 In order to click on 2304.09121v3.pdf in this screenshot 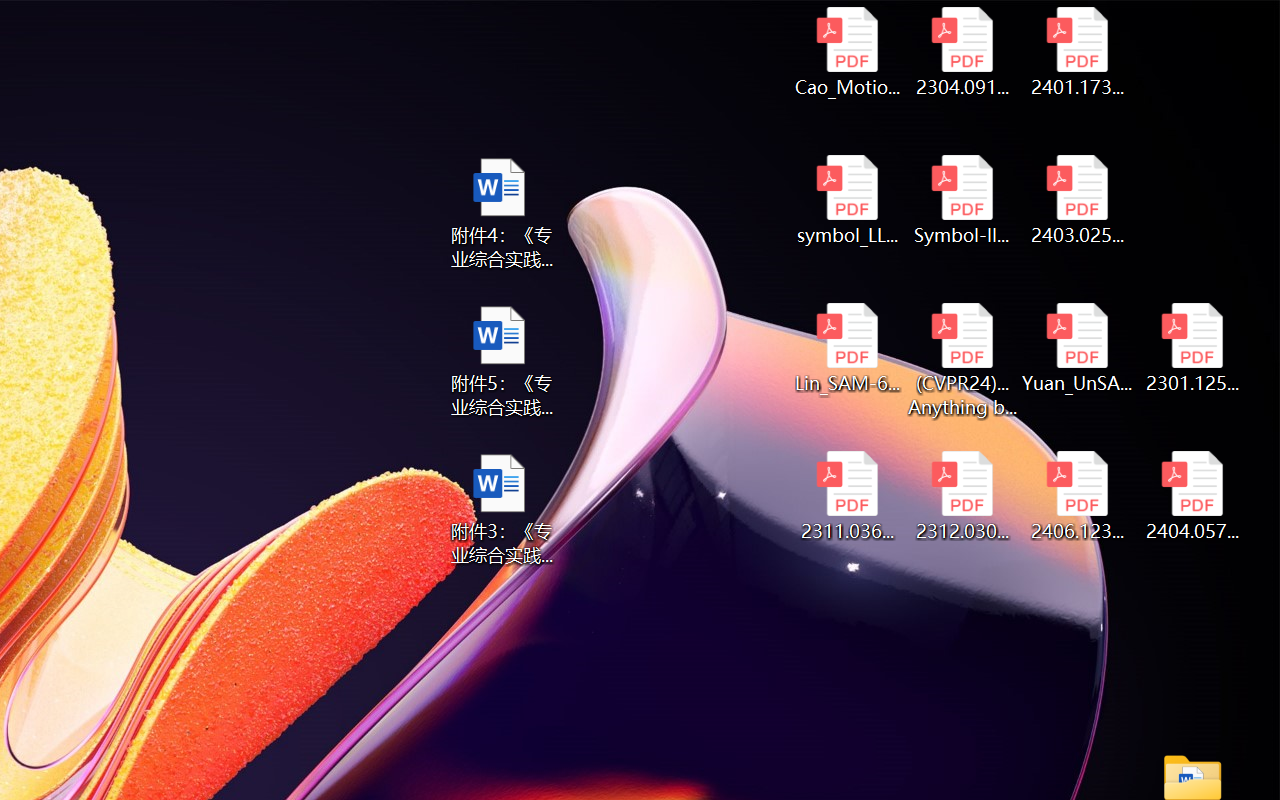, I will do `click(962, 52)`.